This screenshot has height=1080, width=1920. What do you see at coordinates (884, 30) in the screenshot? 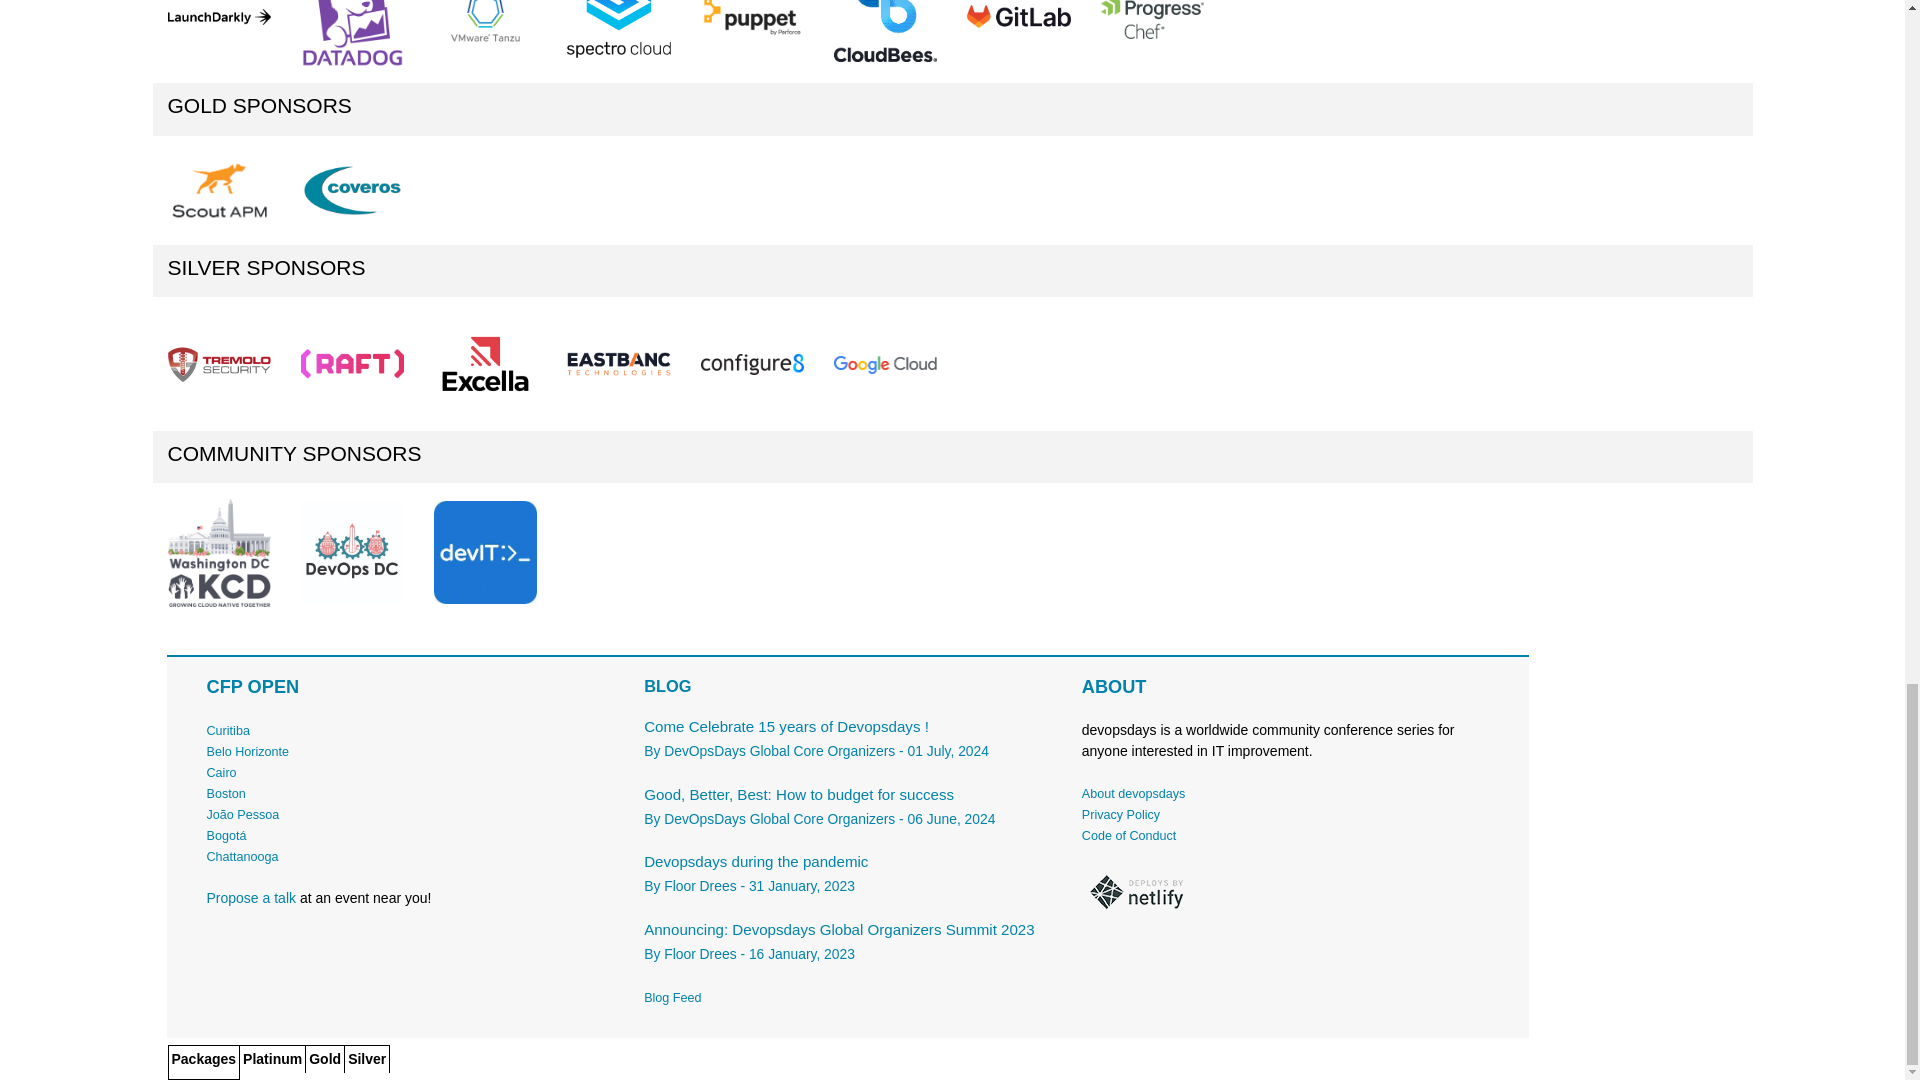
I see `cloudbees` at bounding box center [884, 30].